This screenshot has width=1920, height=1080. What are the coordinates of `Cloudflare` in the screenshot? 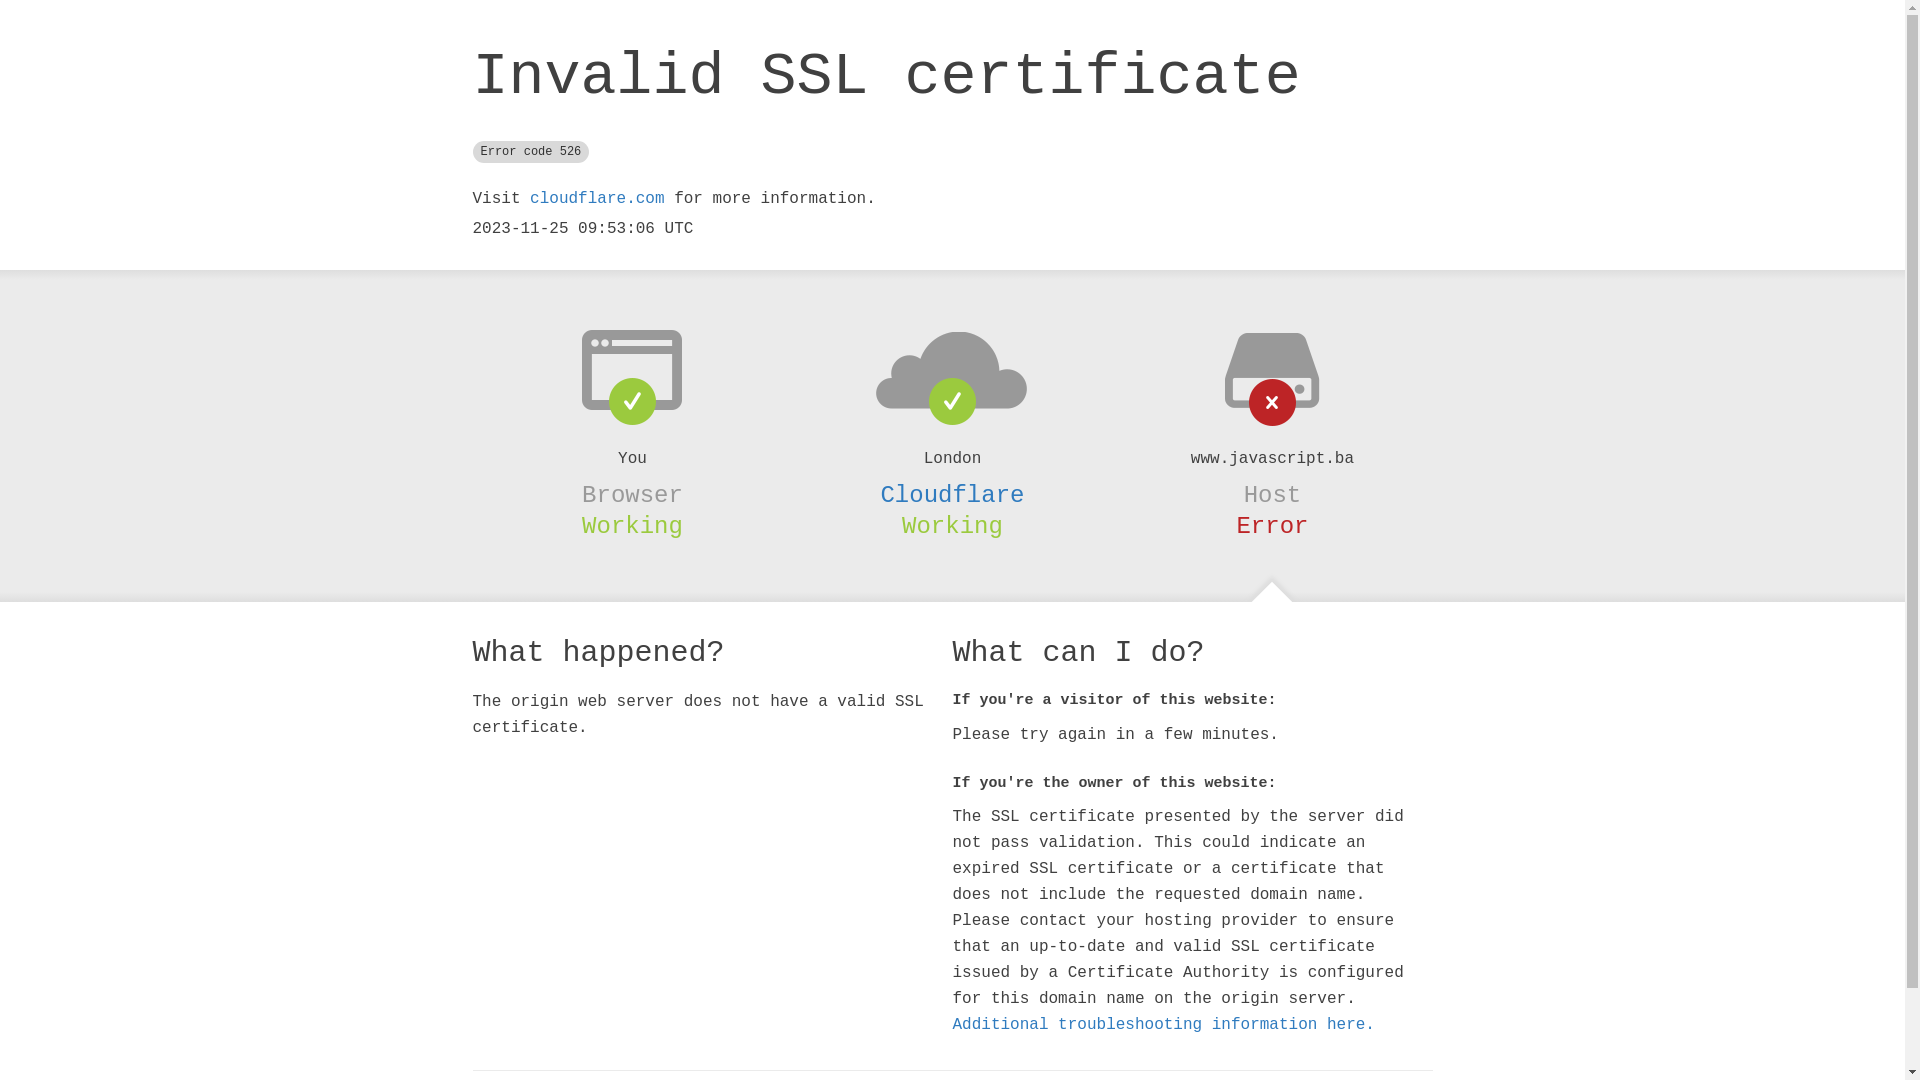 It's located at (952, 495).